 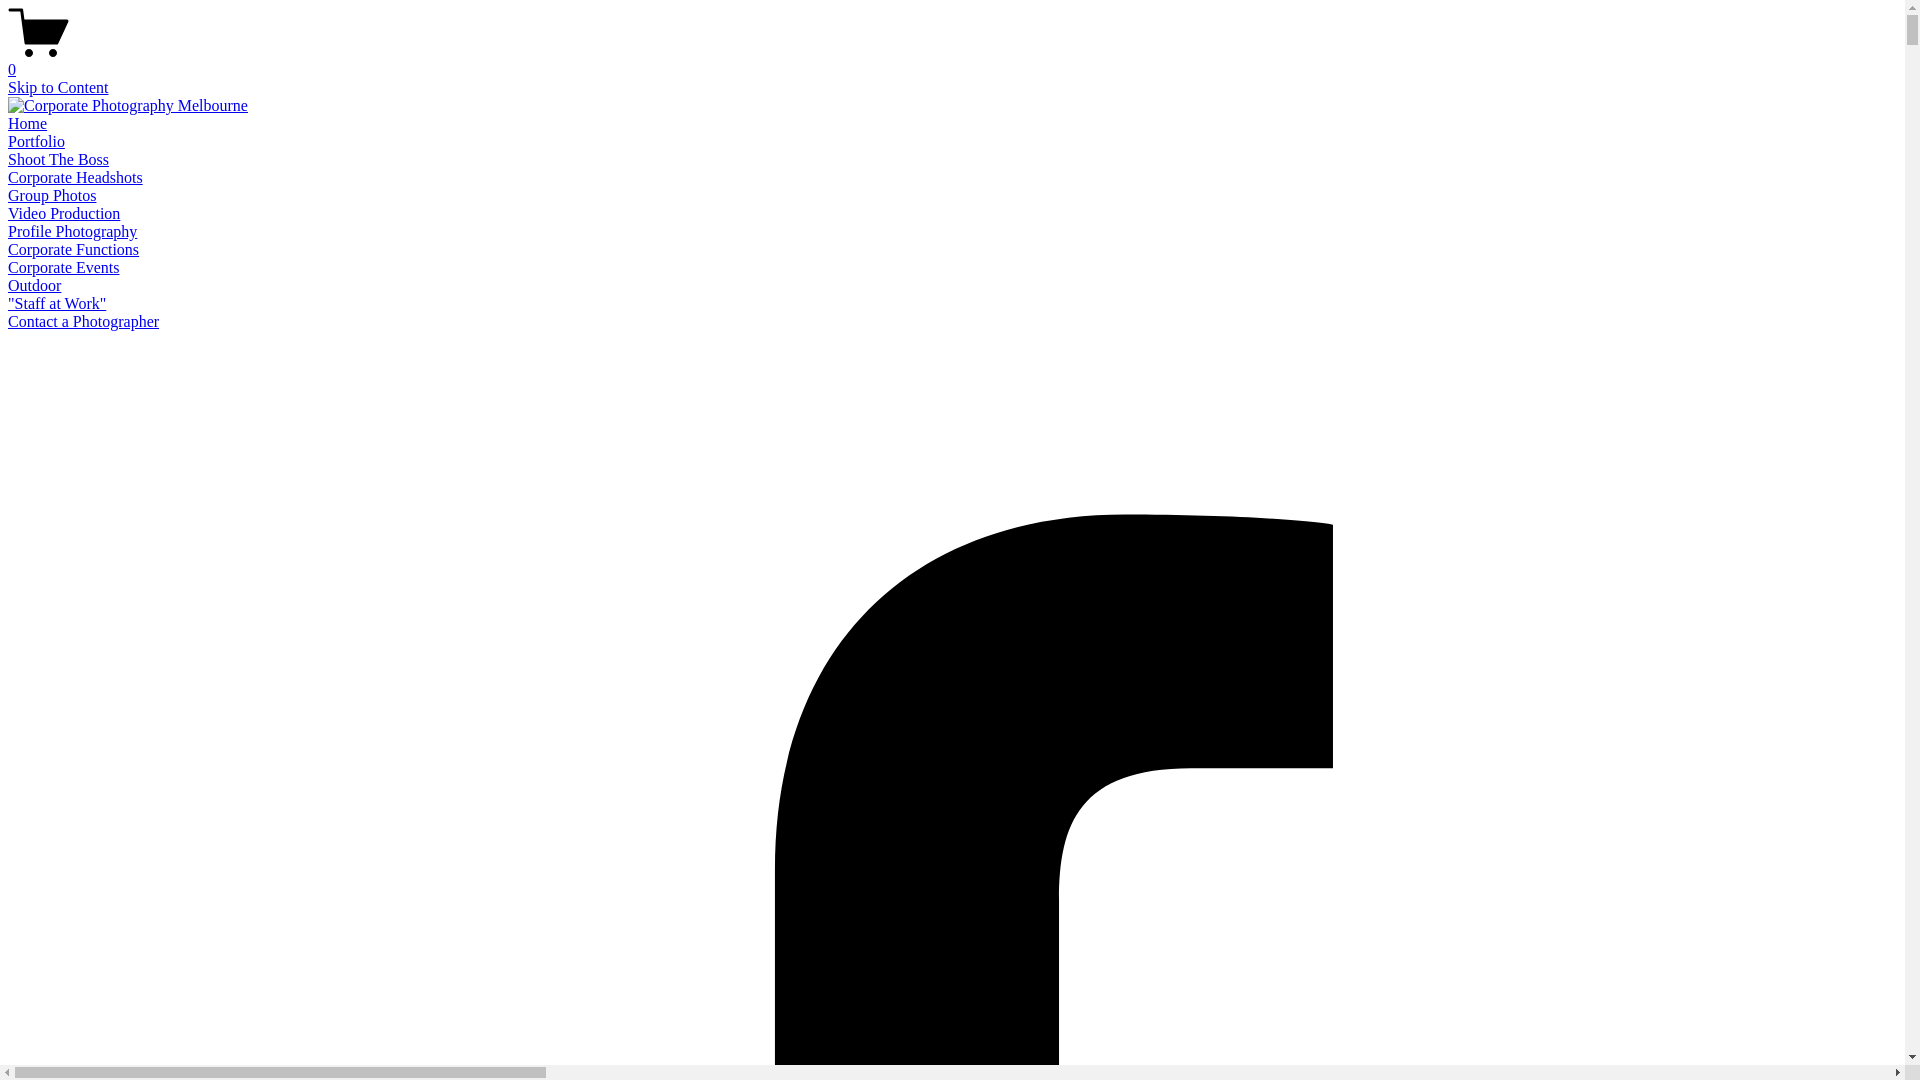 I want to click on Corporate Functions, so click(x=74, y=250).